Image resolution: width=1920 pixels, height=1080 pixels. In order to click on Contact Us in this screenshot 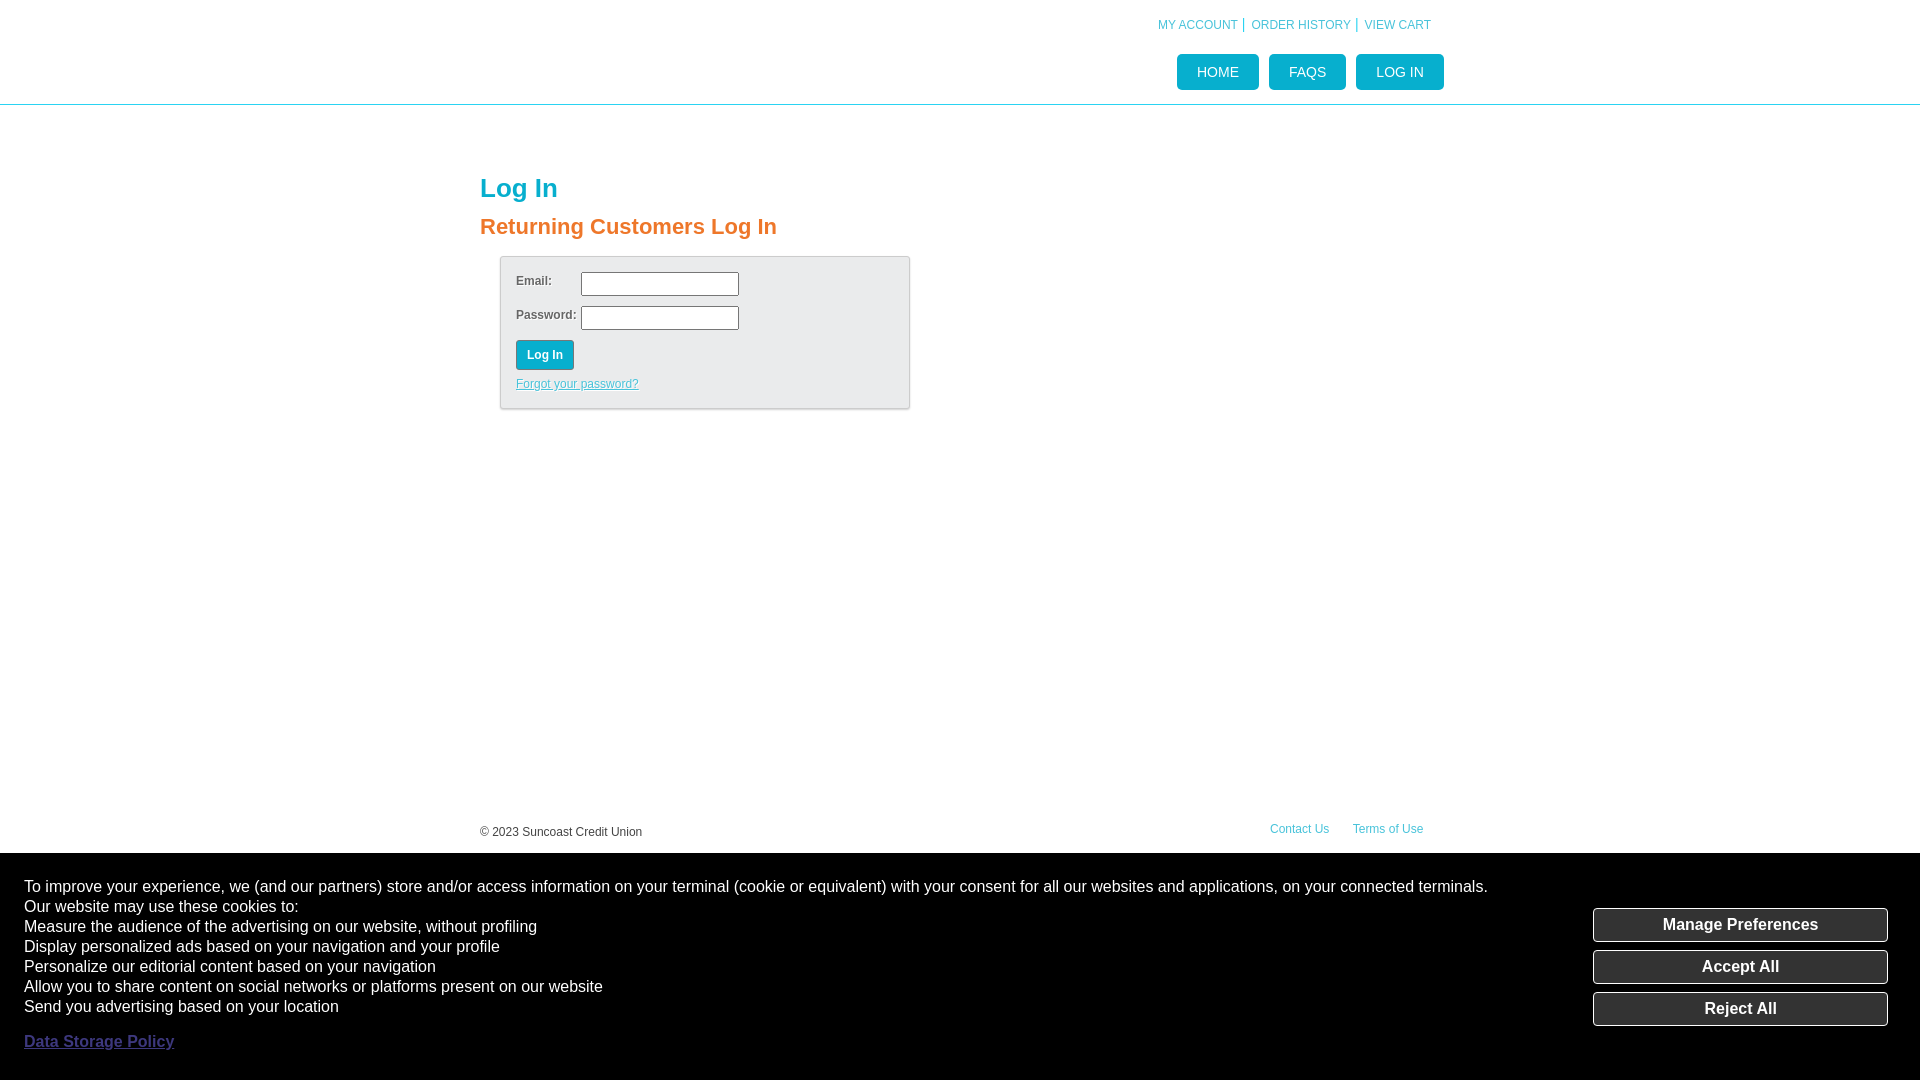, I will do `click(1300, 829)`.